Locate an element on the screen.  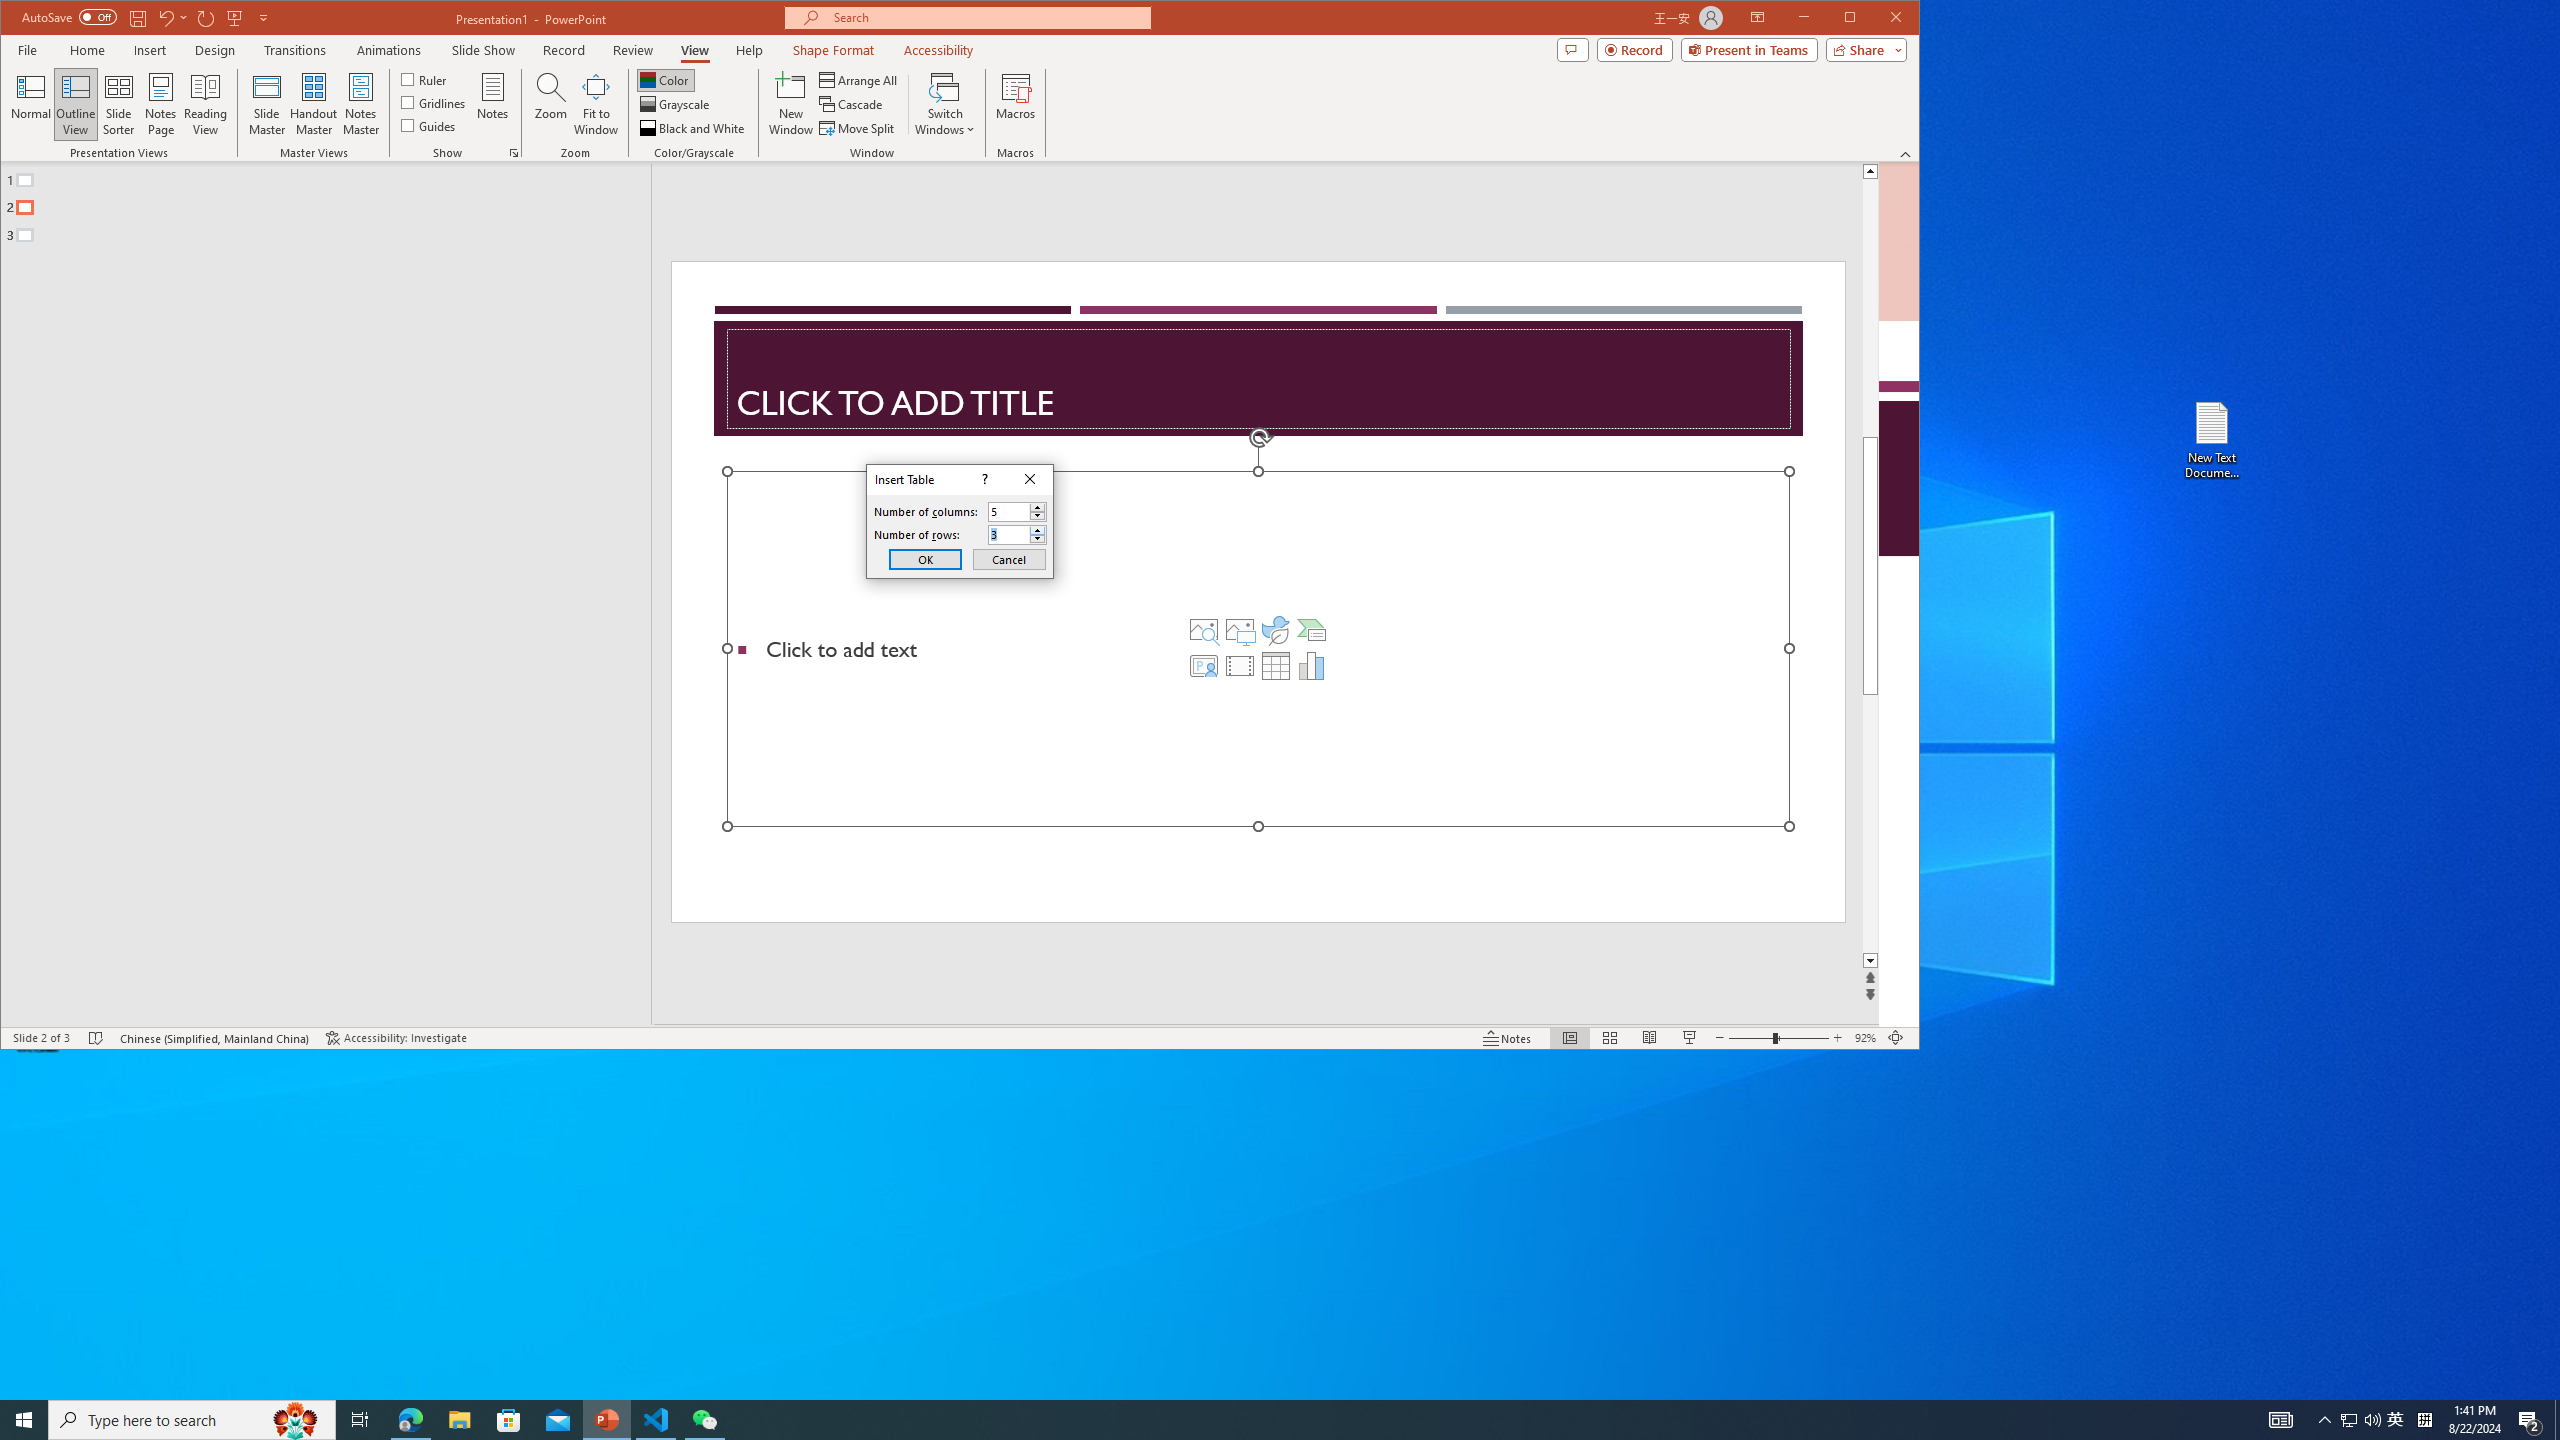
Insert Chart is located at coordinates (1312, 666).